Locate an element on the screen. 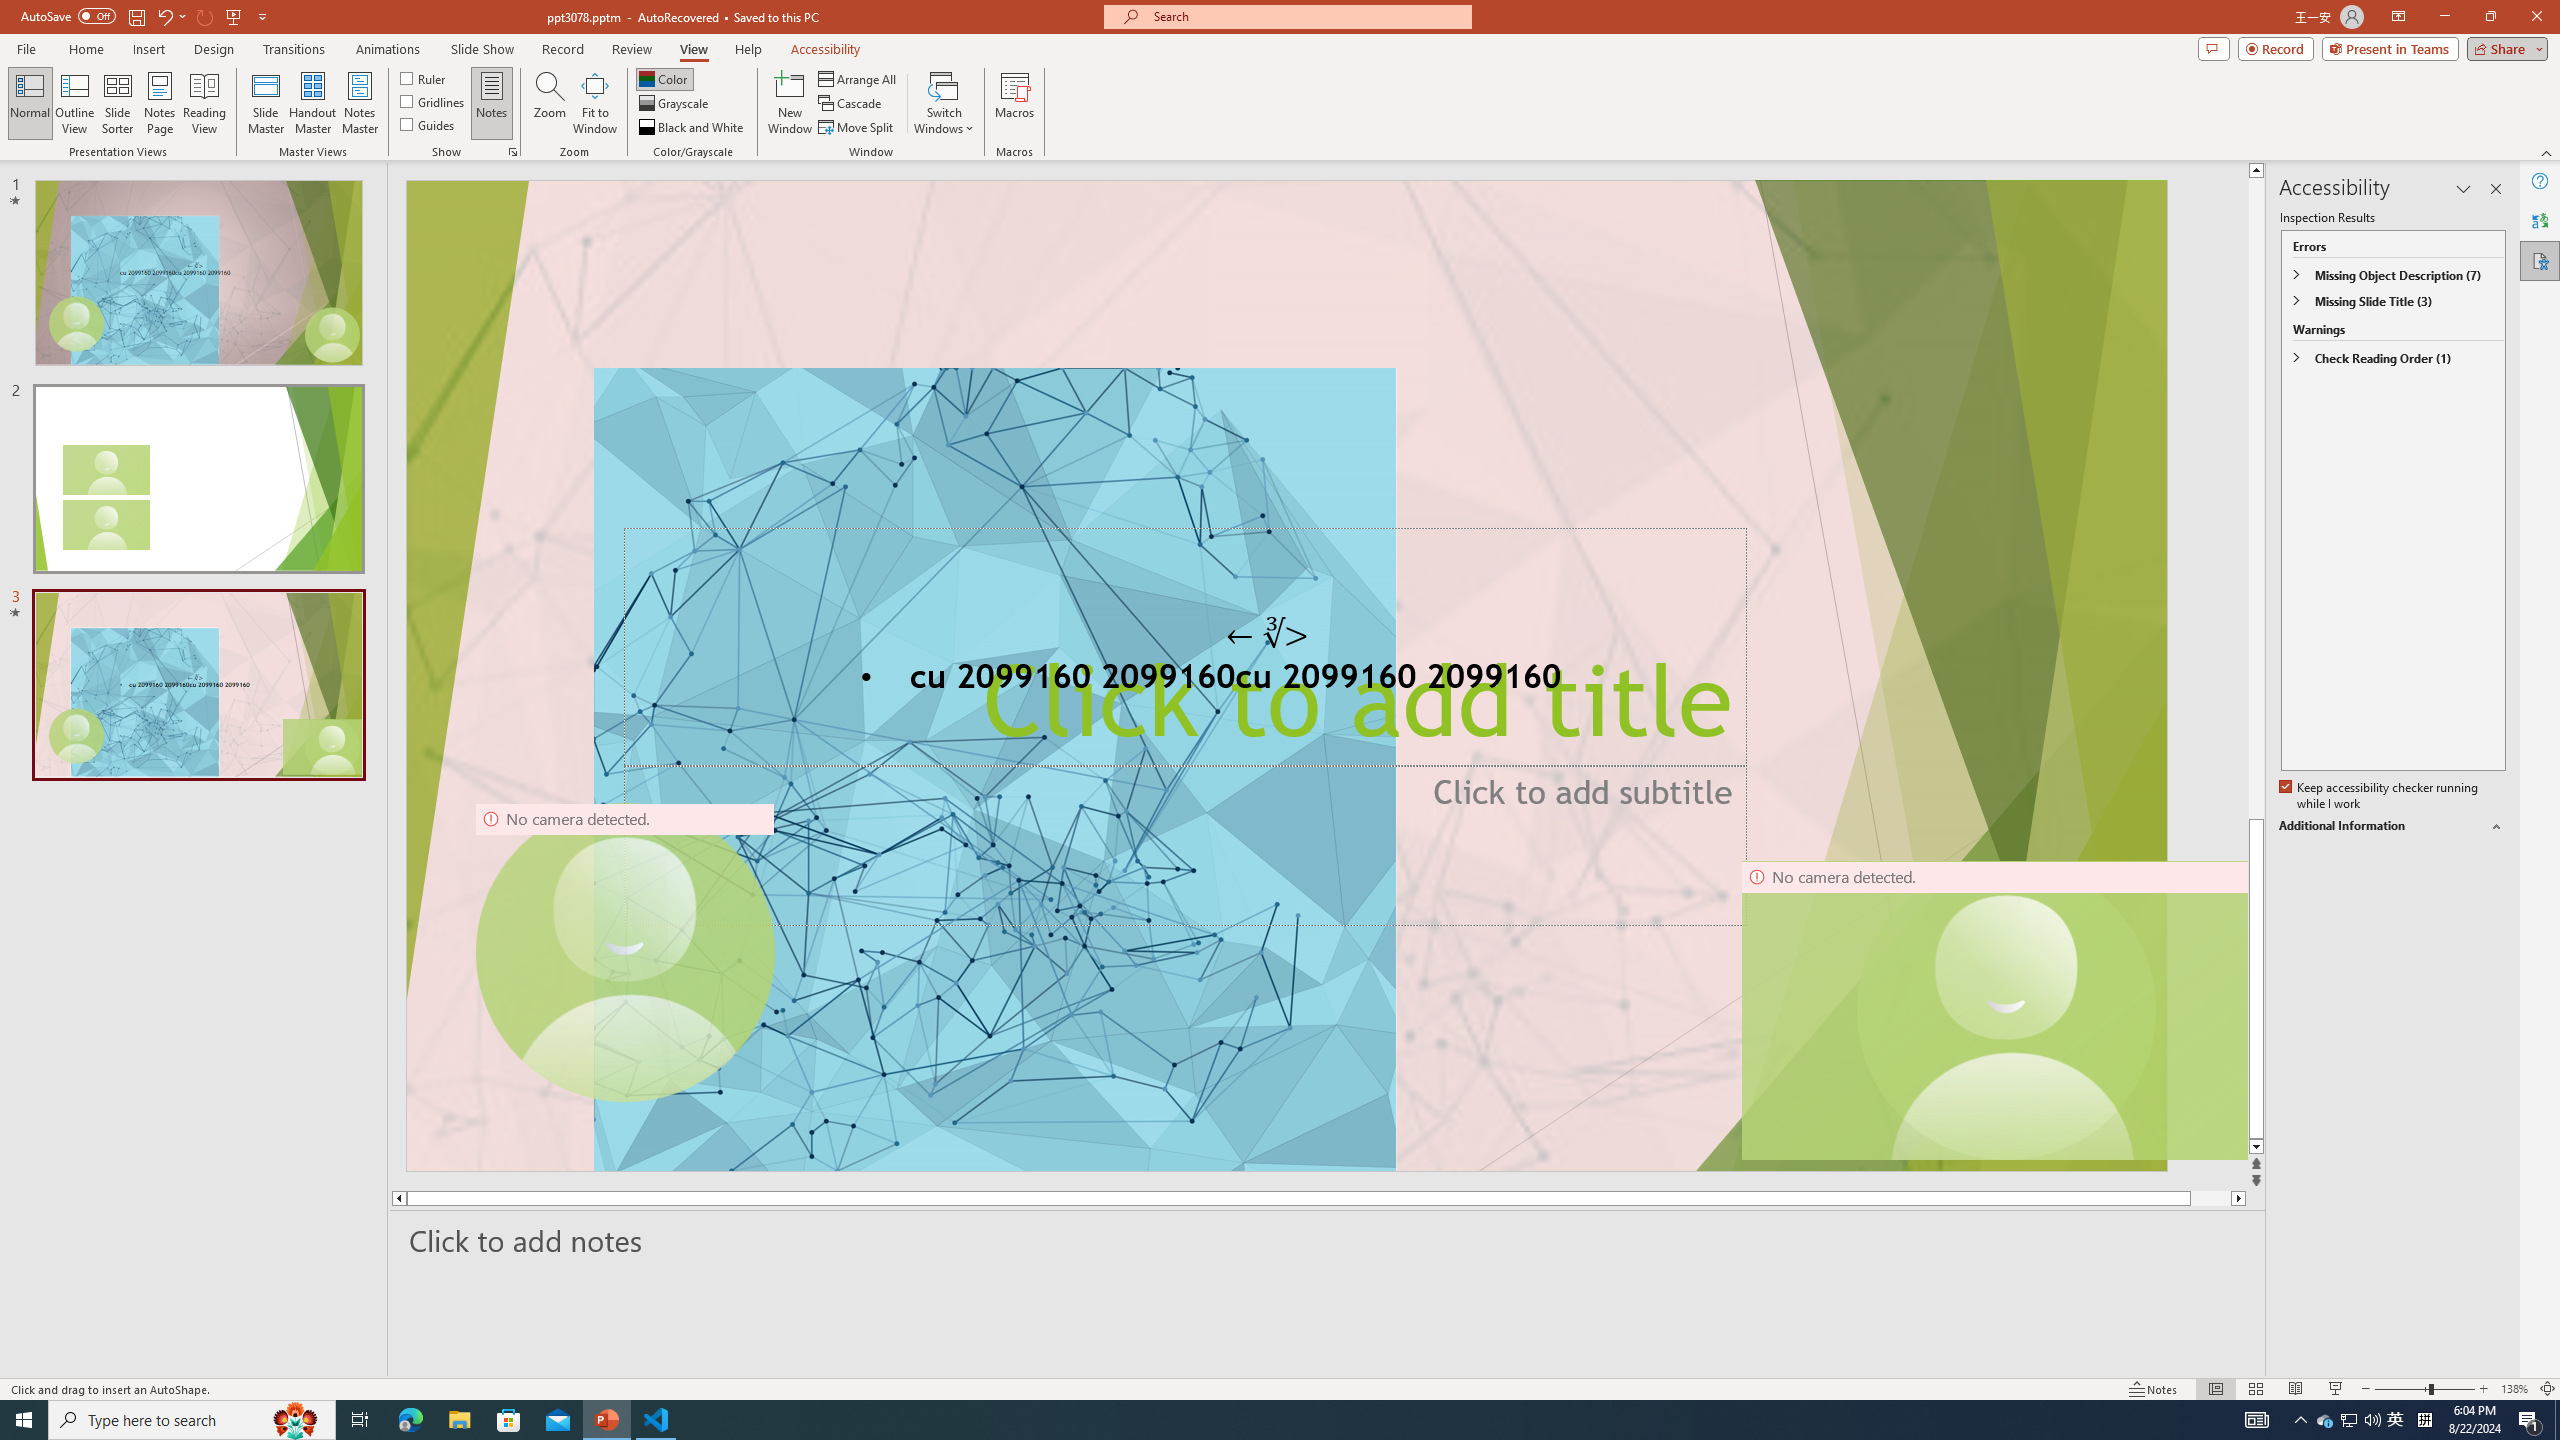 This screenshot has height=1440, width=2560. Camera 14, No camera detected. is located at coordinates (1994, 1010).